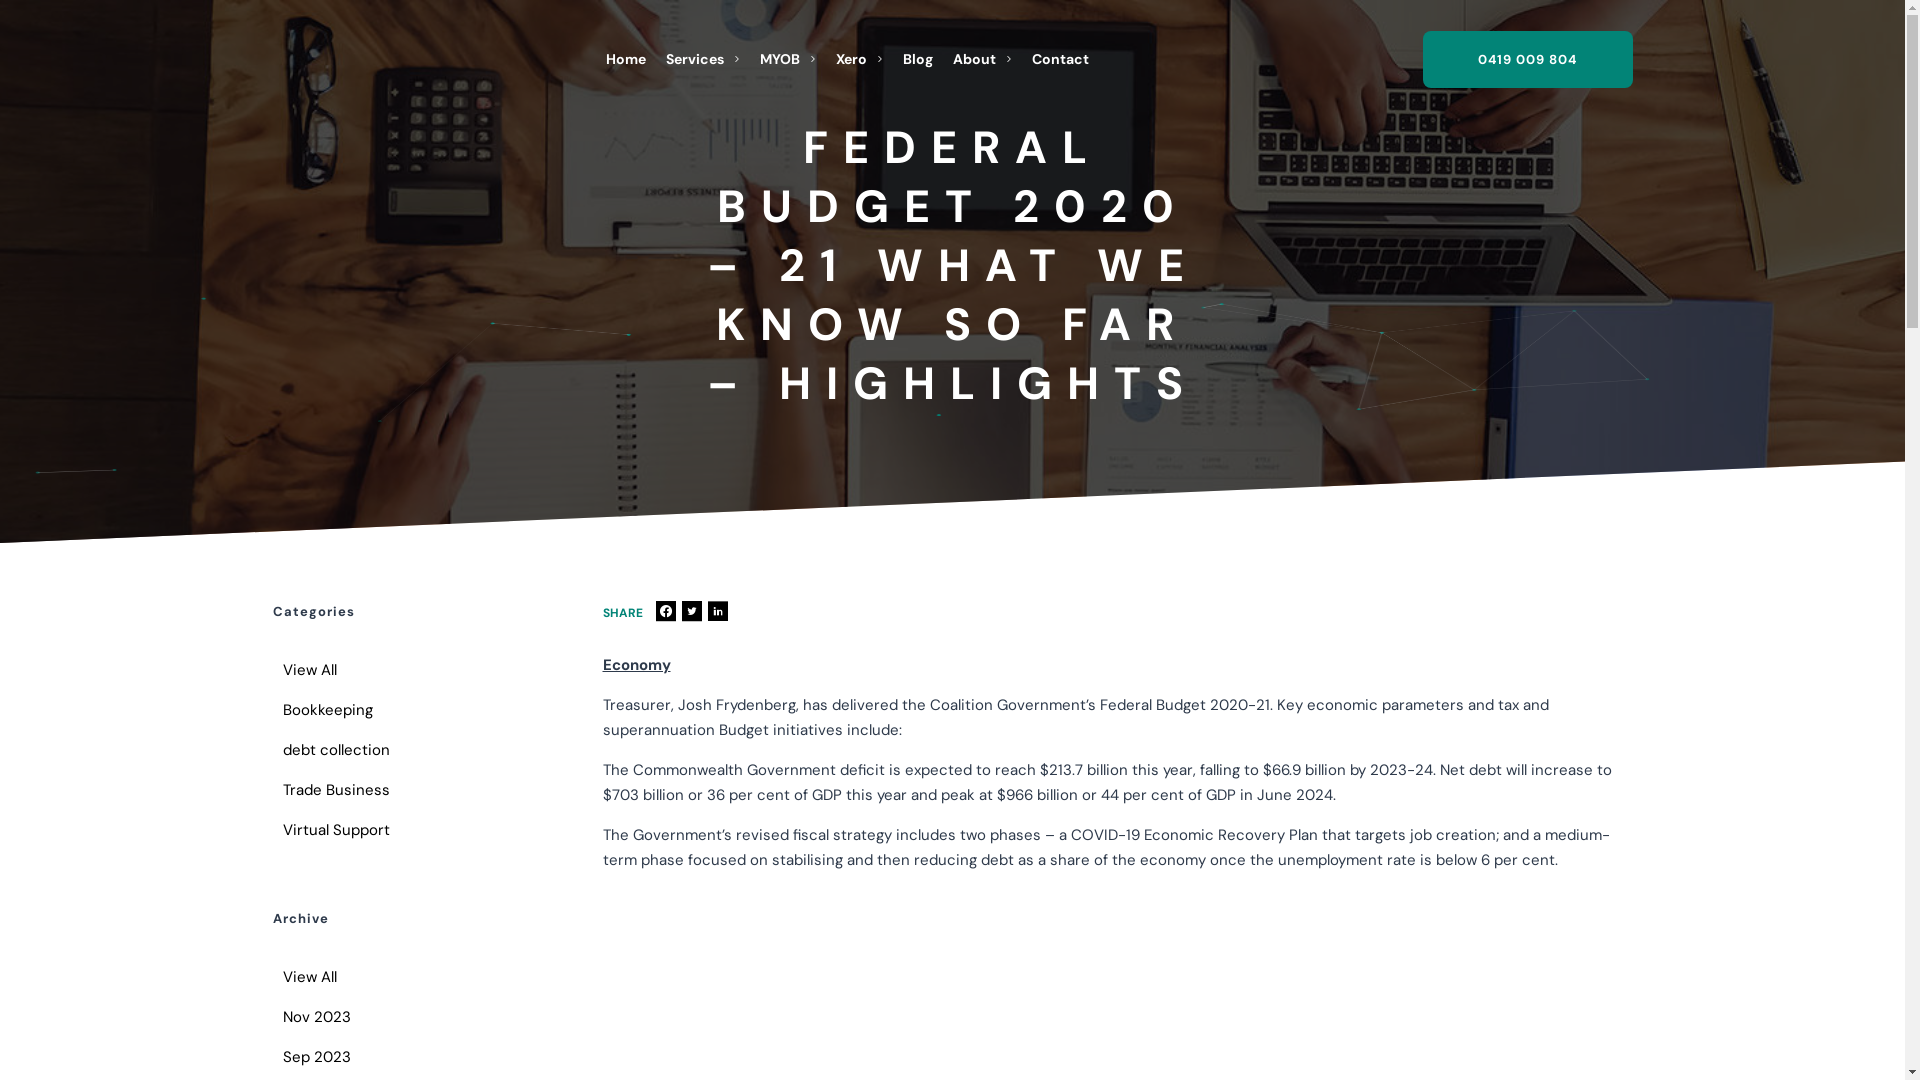 The height and width of the screenshot is (1080, 1920). I want to click on About, so click(982, 59).